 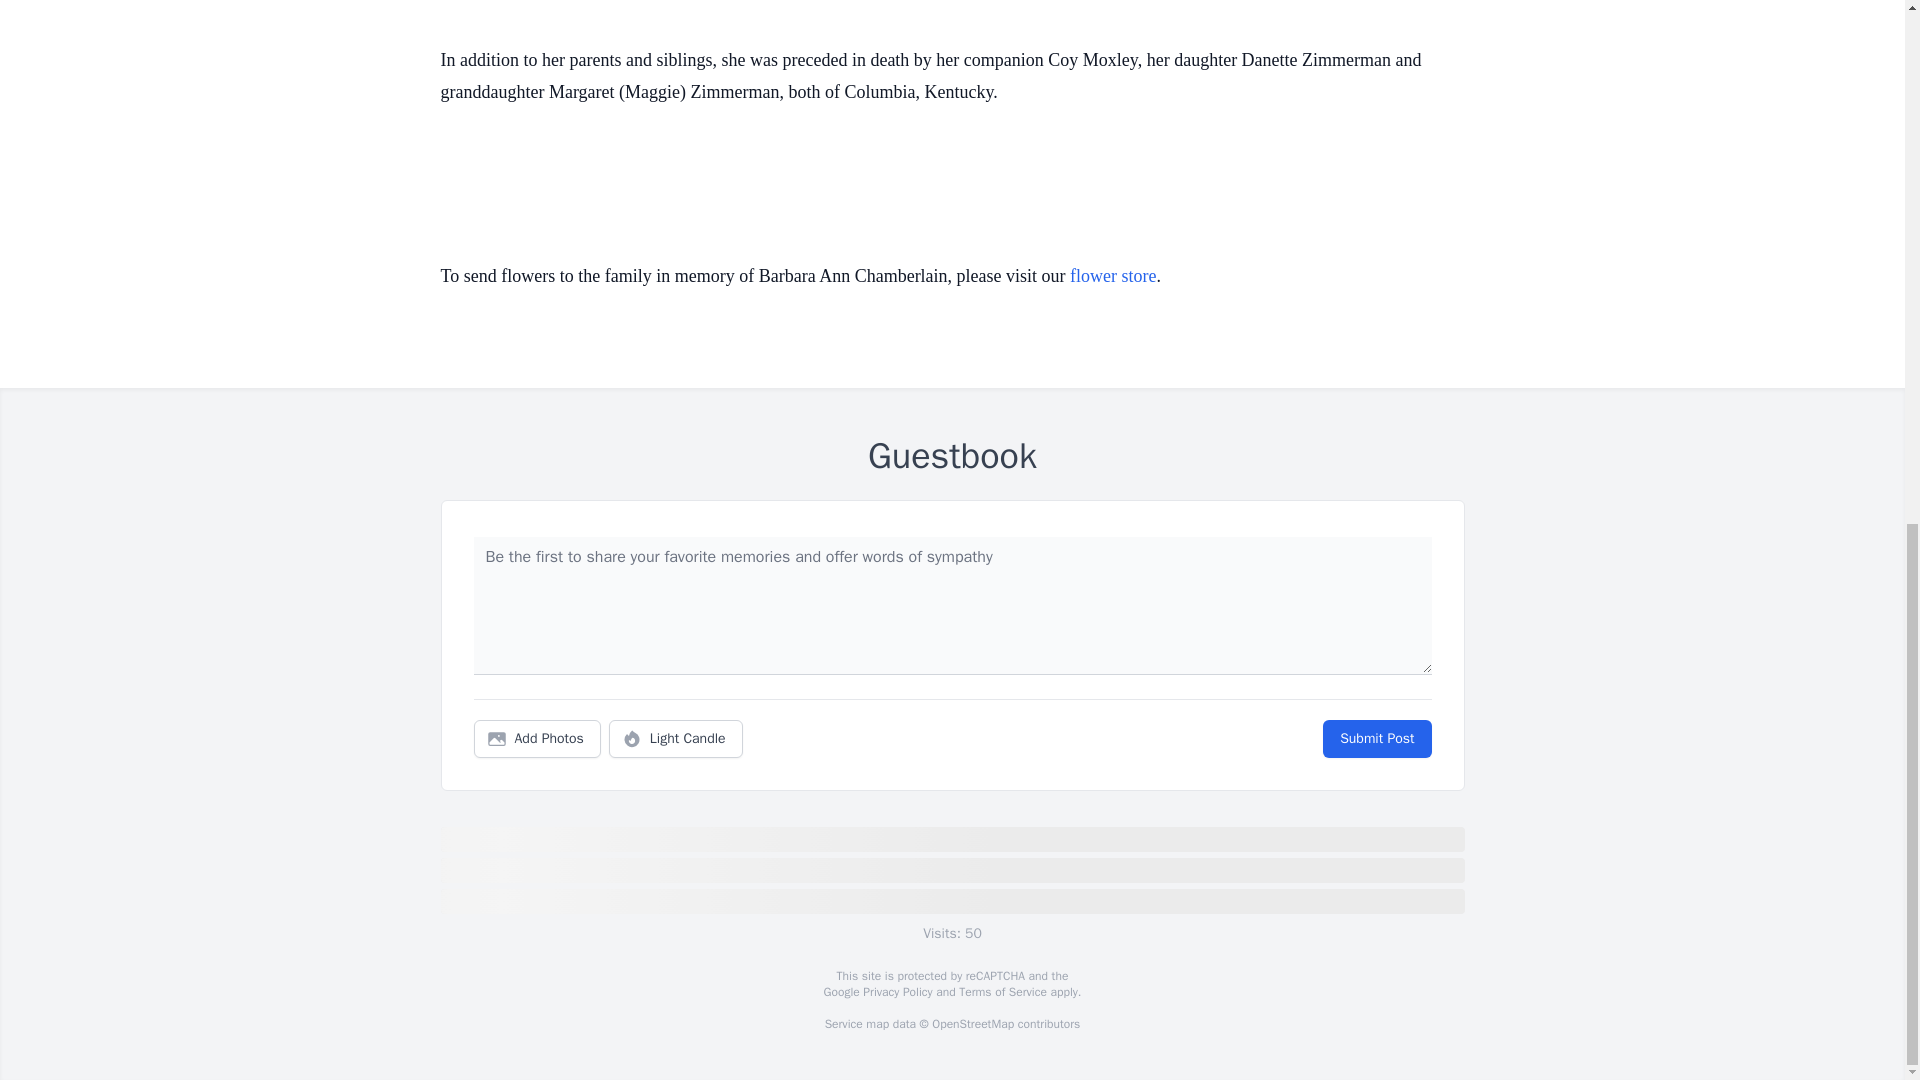 What do you see at coordinates (1112, 276) in the screenshot?
I see `flower store` at bounding box center [1112, 276].